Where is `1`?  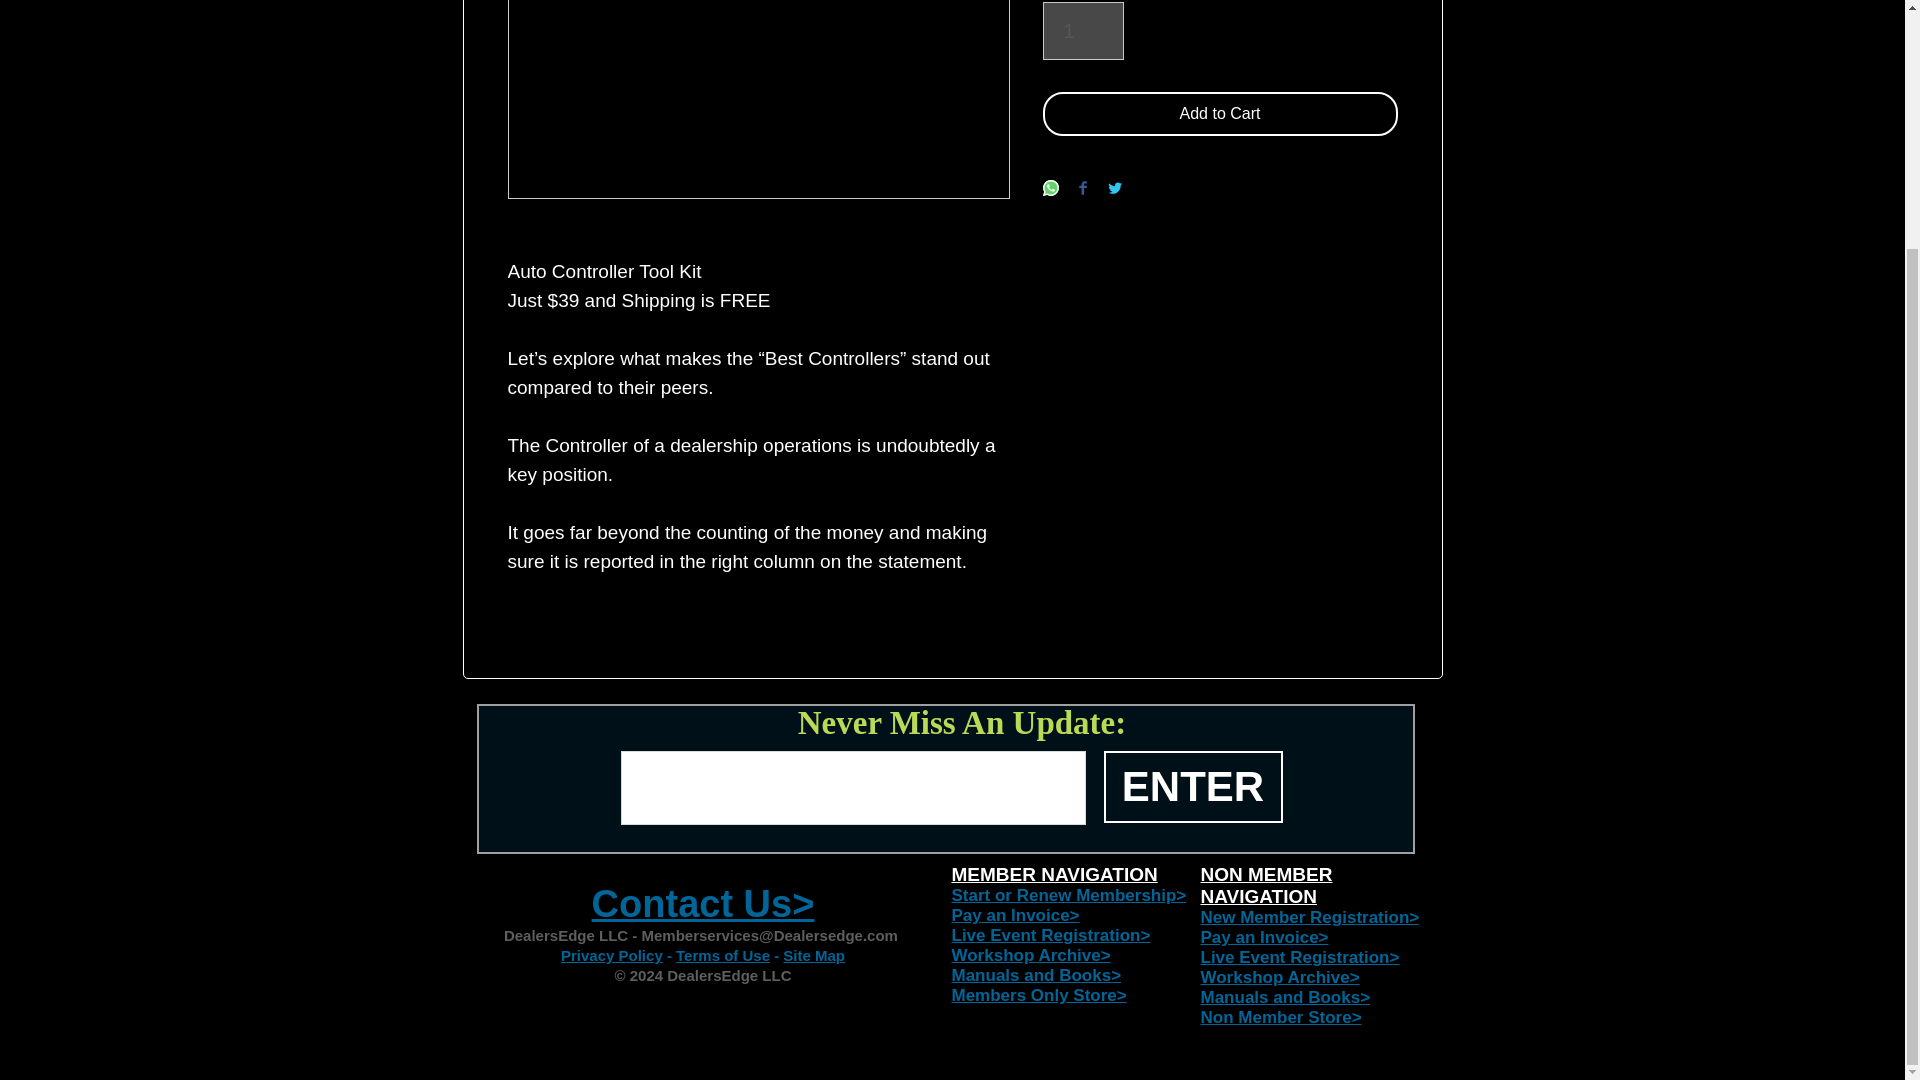
1 is located at coordinates (1082, 31).